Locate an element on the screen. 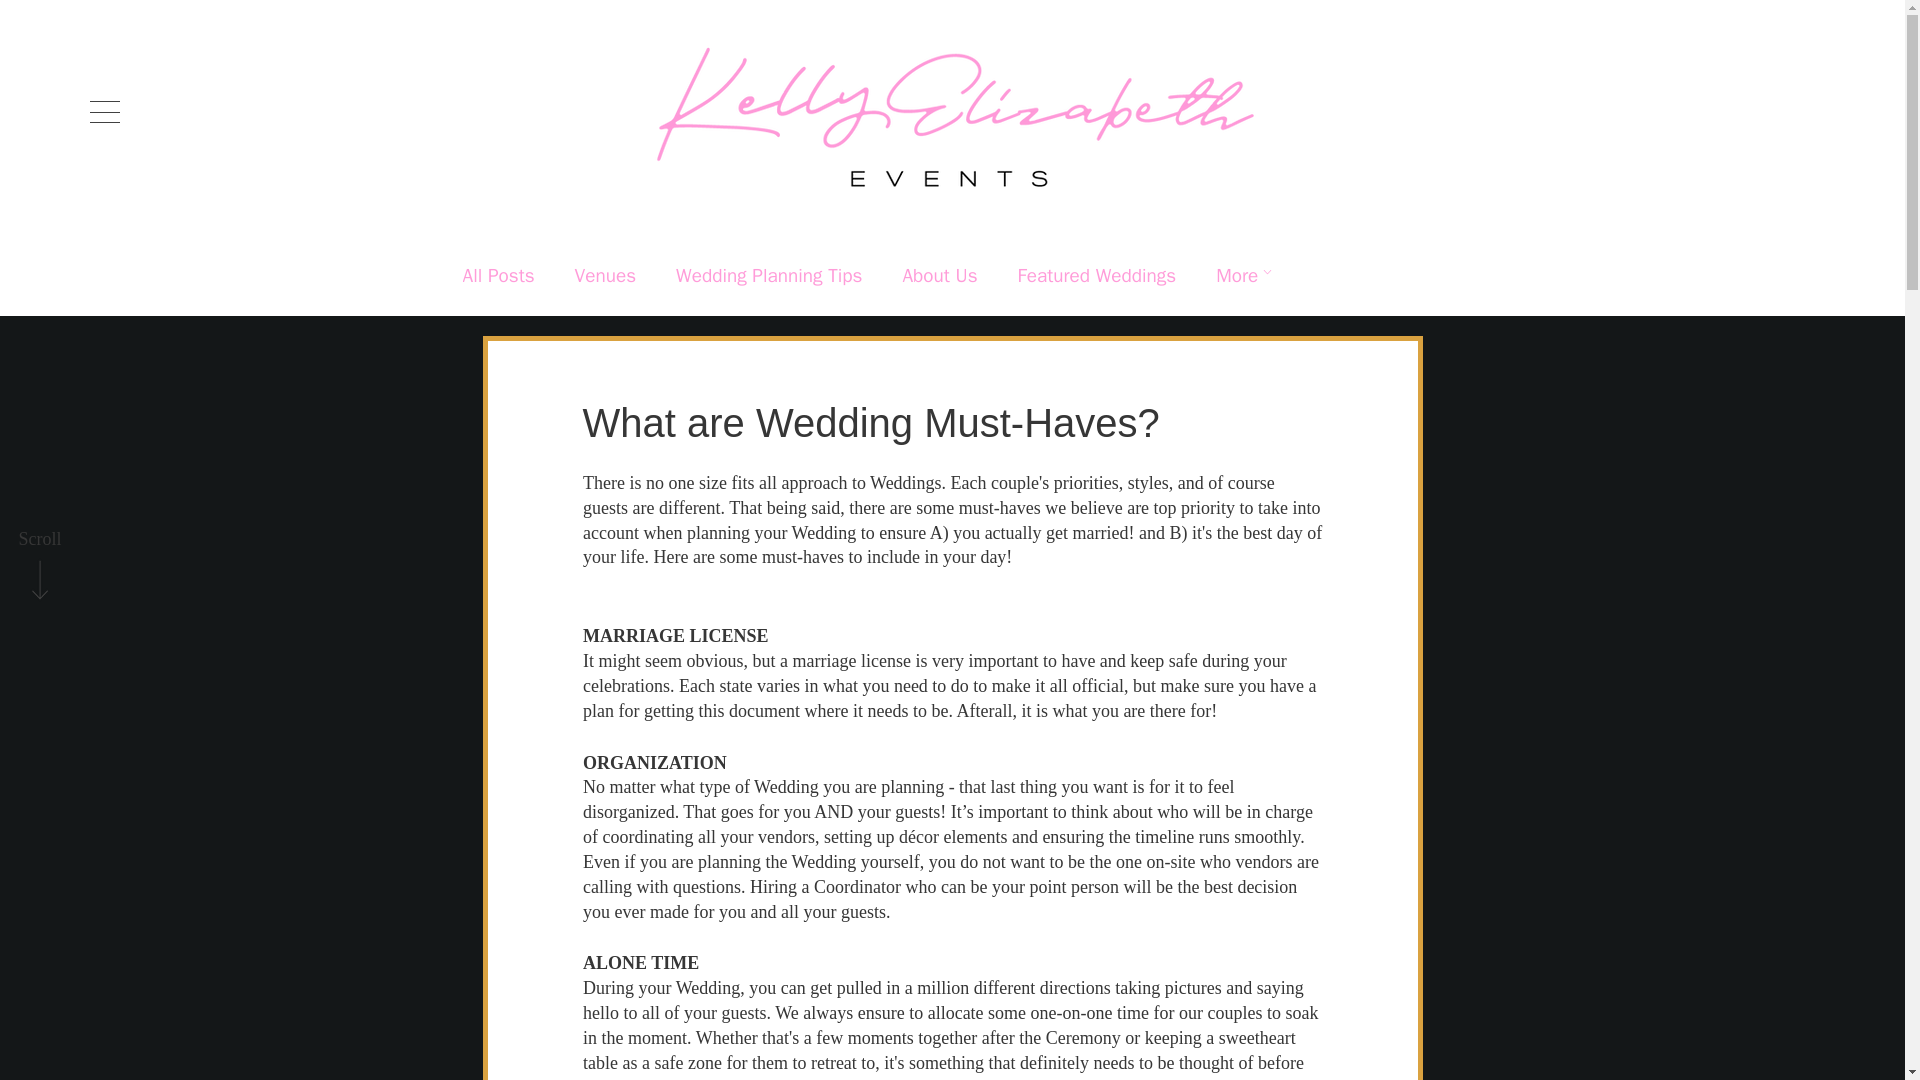 The width and height of the screenshot is (1920, 1080). All Posts is located at coordinates (498, 276).